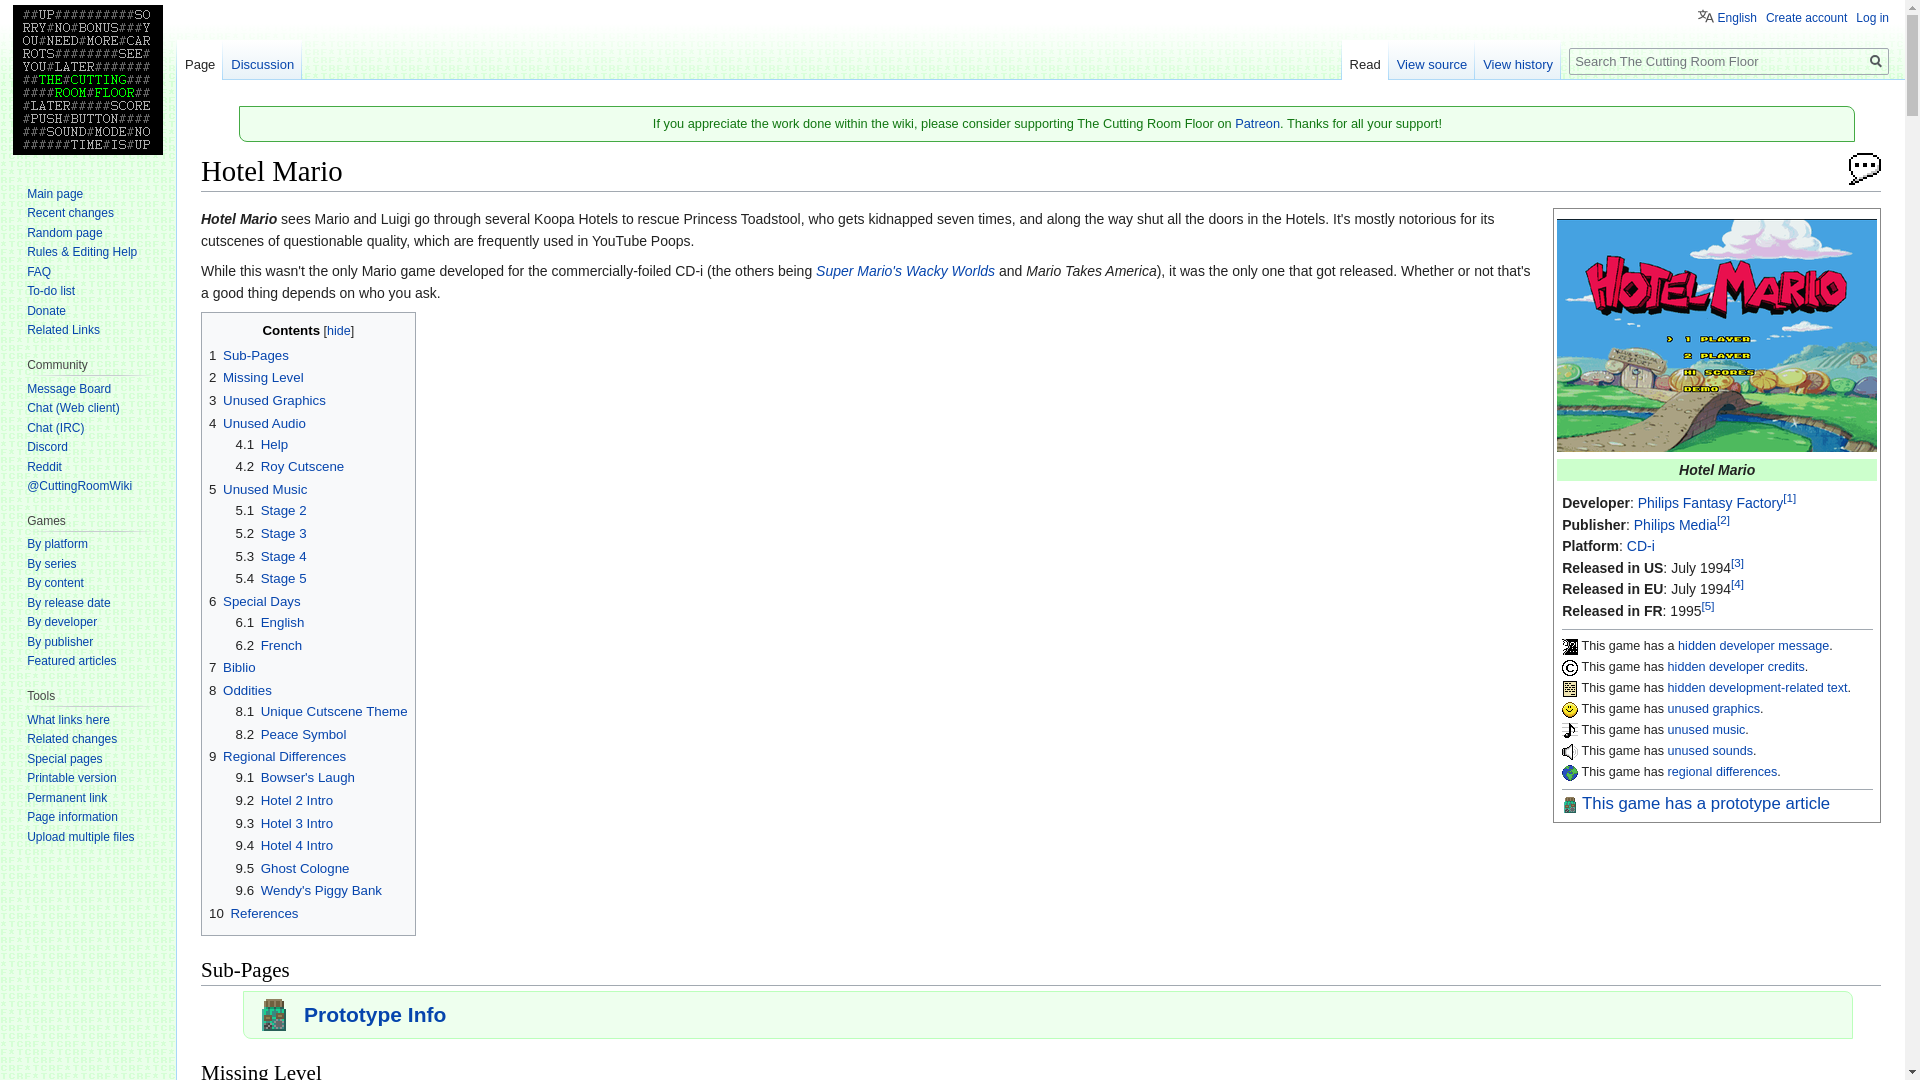 This screenshot has height=1080, width=1920. I want to click on Super Mario's Wacky Worlds, so click(905, 270).